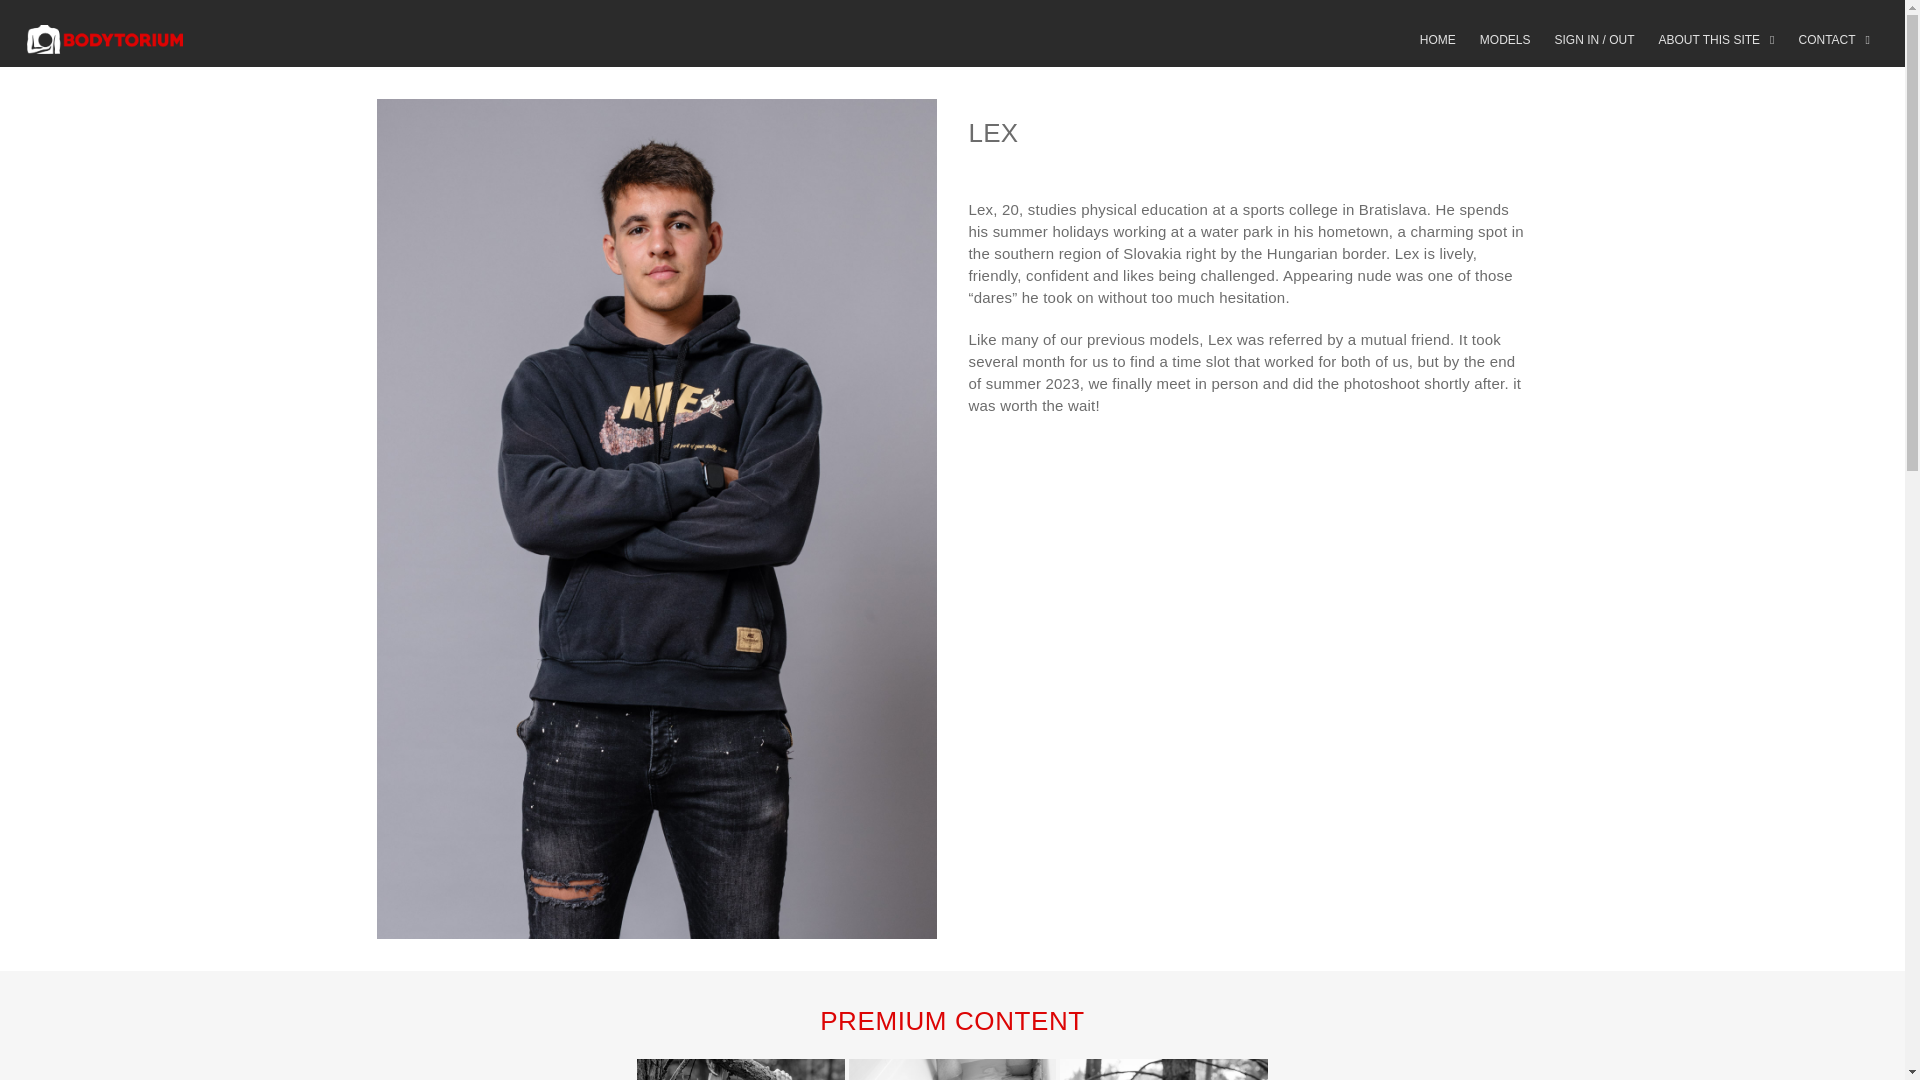 Image resolution: width=1920 pixels, height=1080 pixels. Describe the element at coordinates (1438, 40) in the screenshot. I see `HOME` at that location.